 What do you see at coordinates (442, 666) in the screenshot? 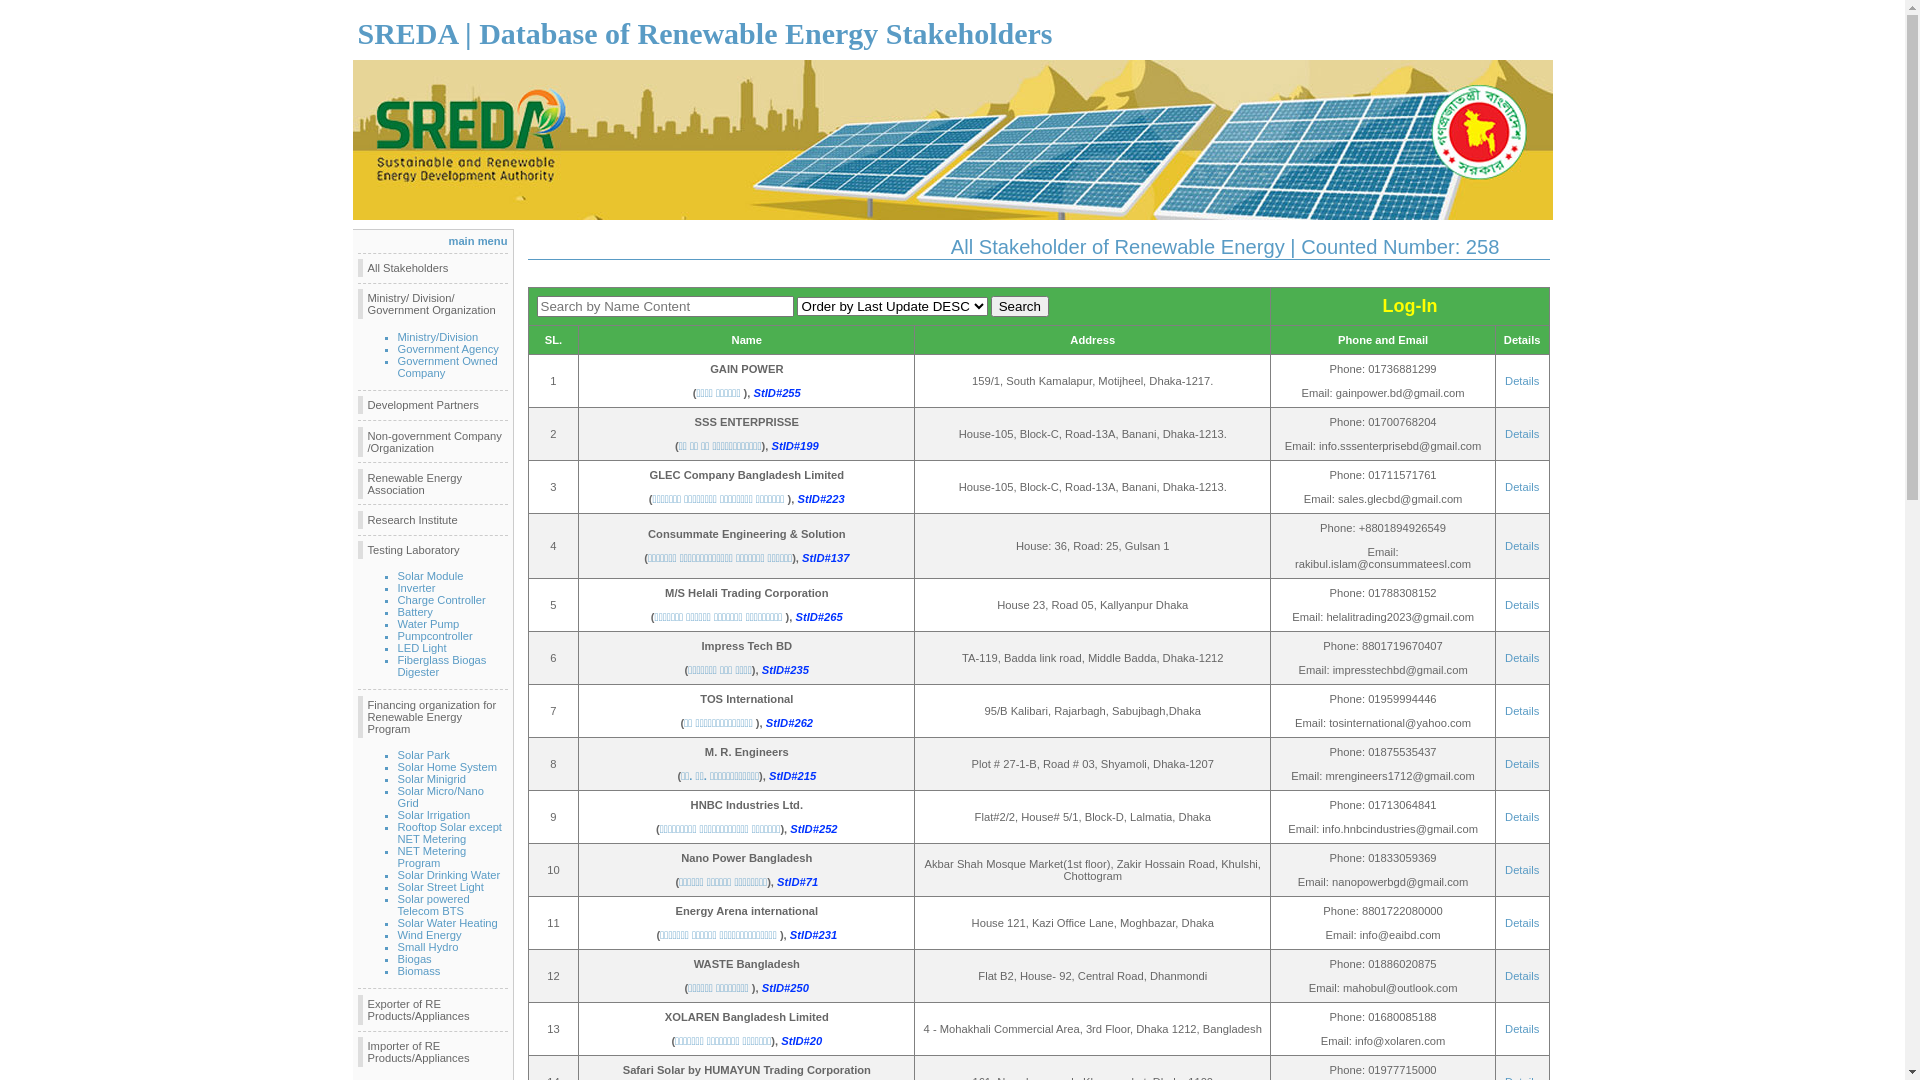
I see `Fiberglass Biogas Digester` at bounding box center [442, 666].